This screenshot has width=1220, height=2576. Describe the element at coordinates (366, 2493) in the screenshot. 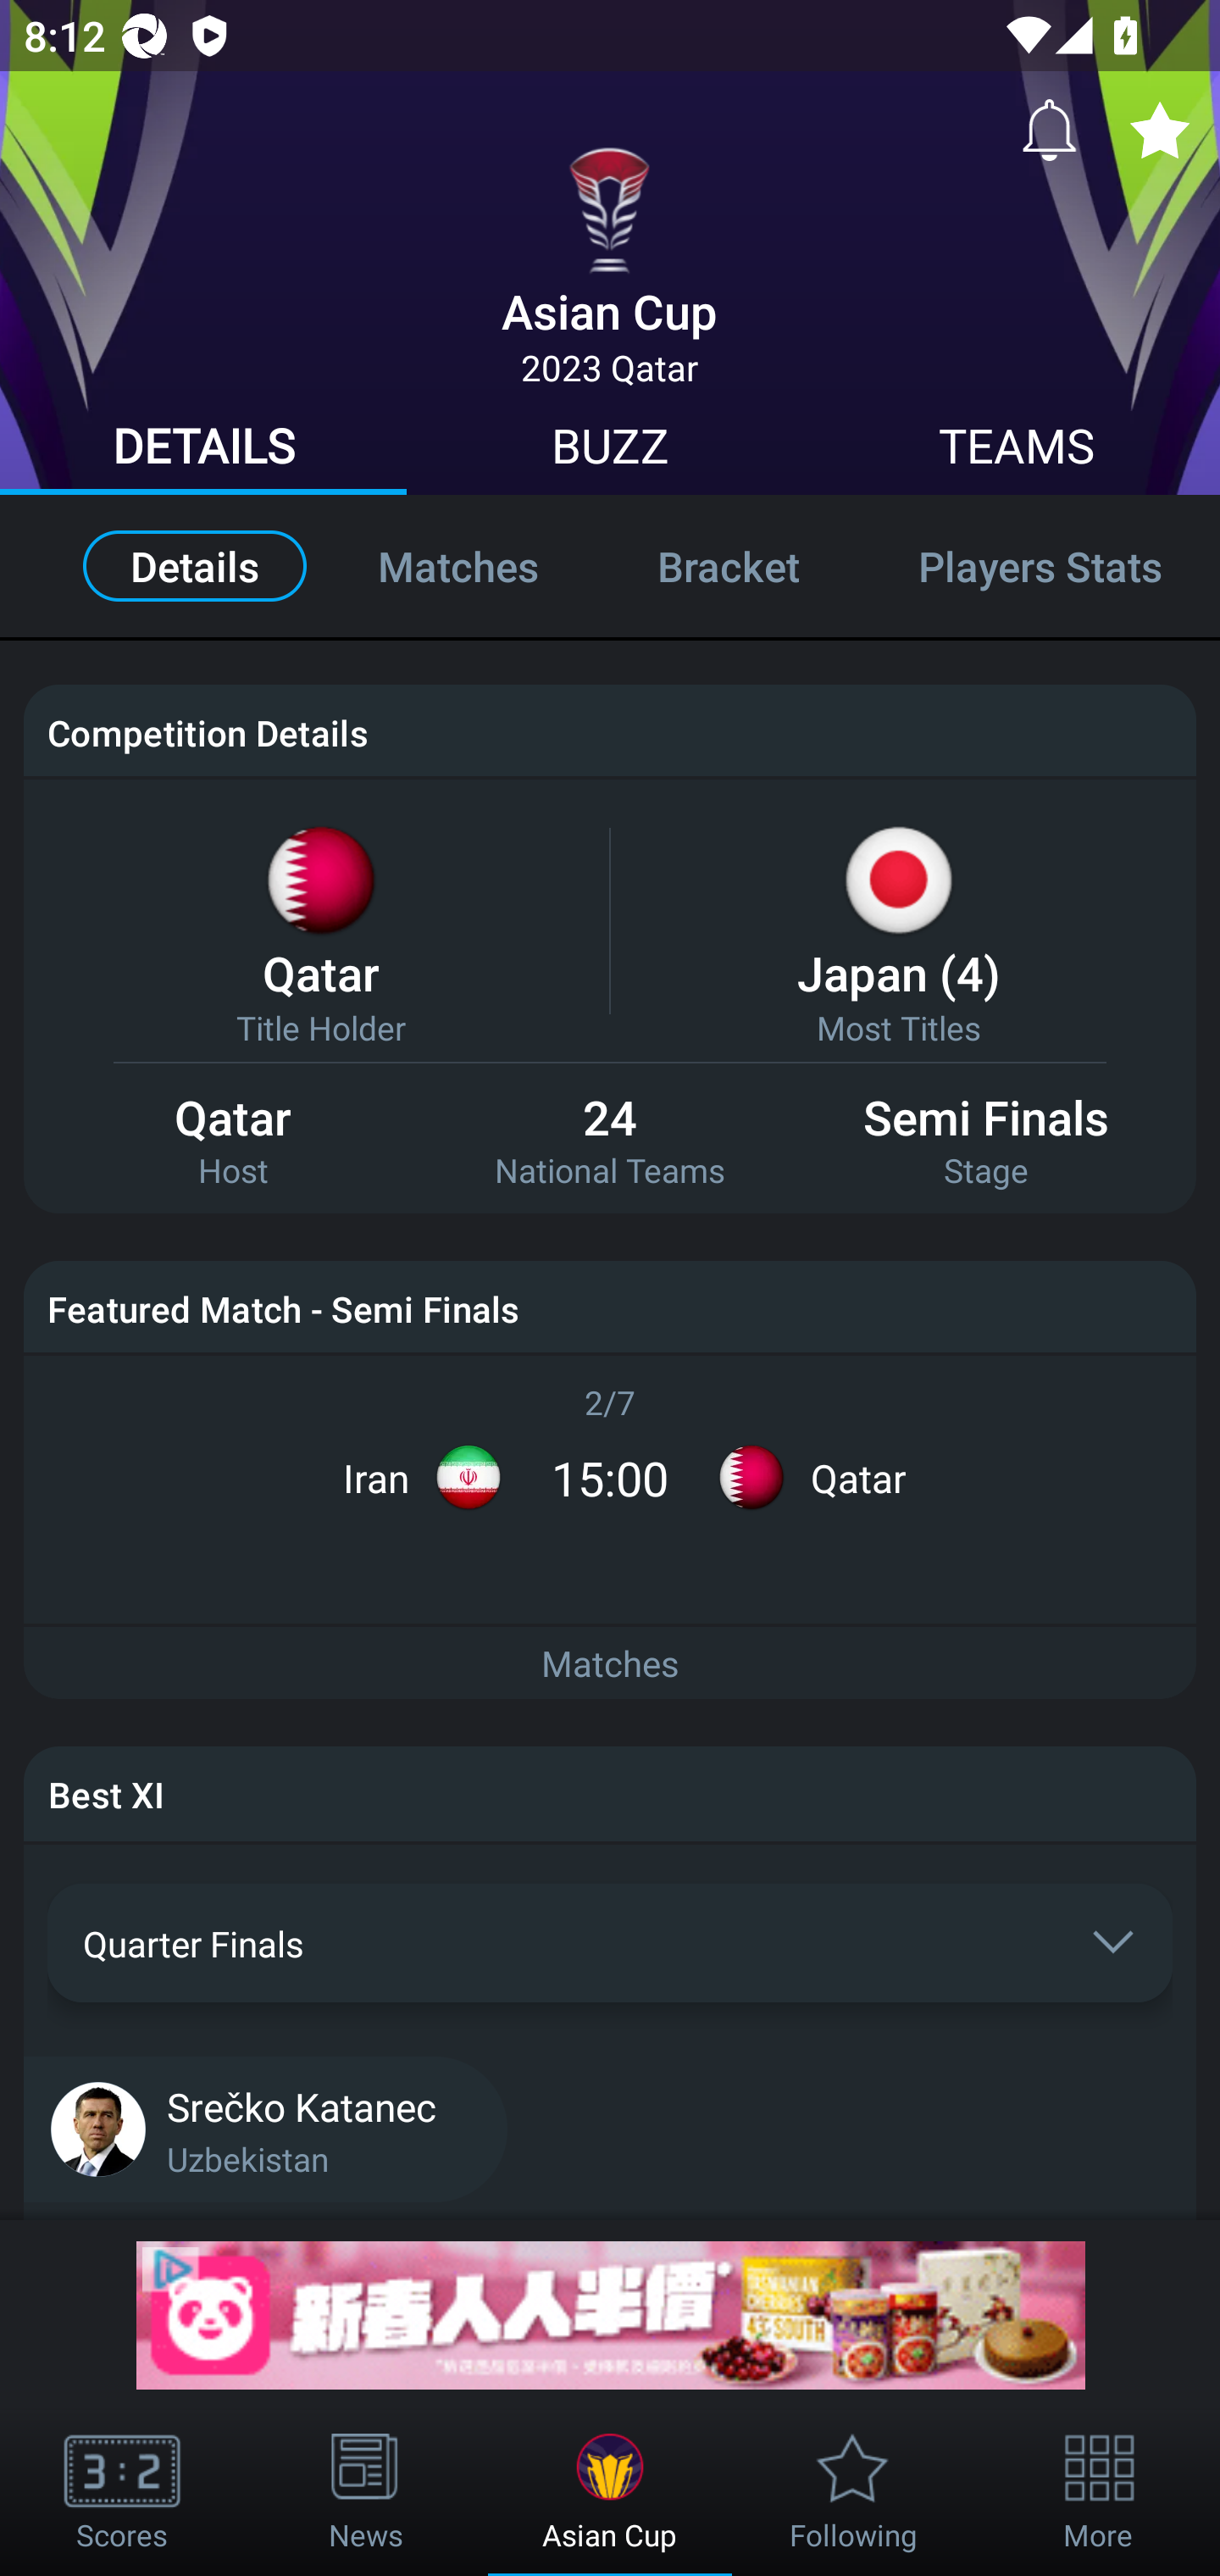

I see `News` at that location.